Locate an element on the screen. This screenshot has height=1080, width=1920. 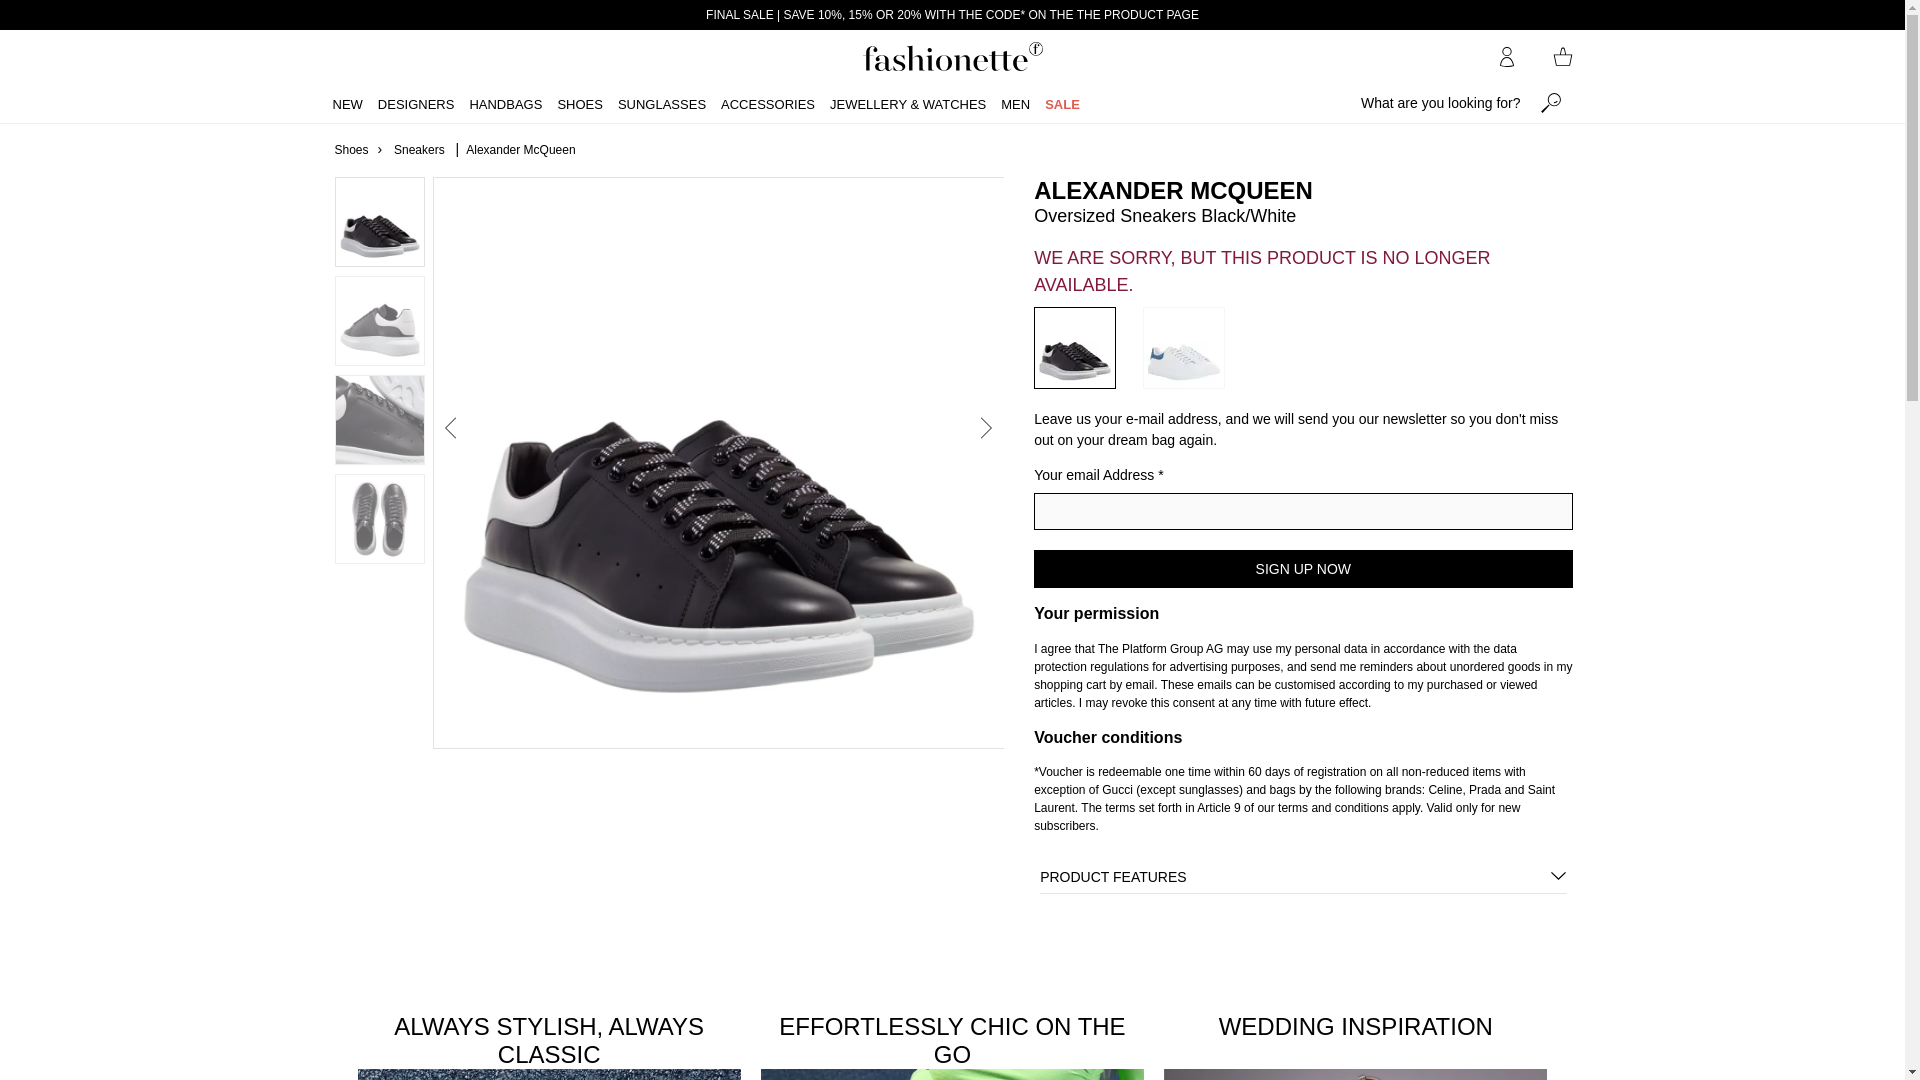
data protection regulations is located at coordinates (1275, 657).